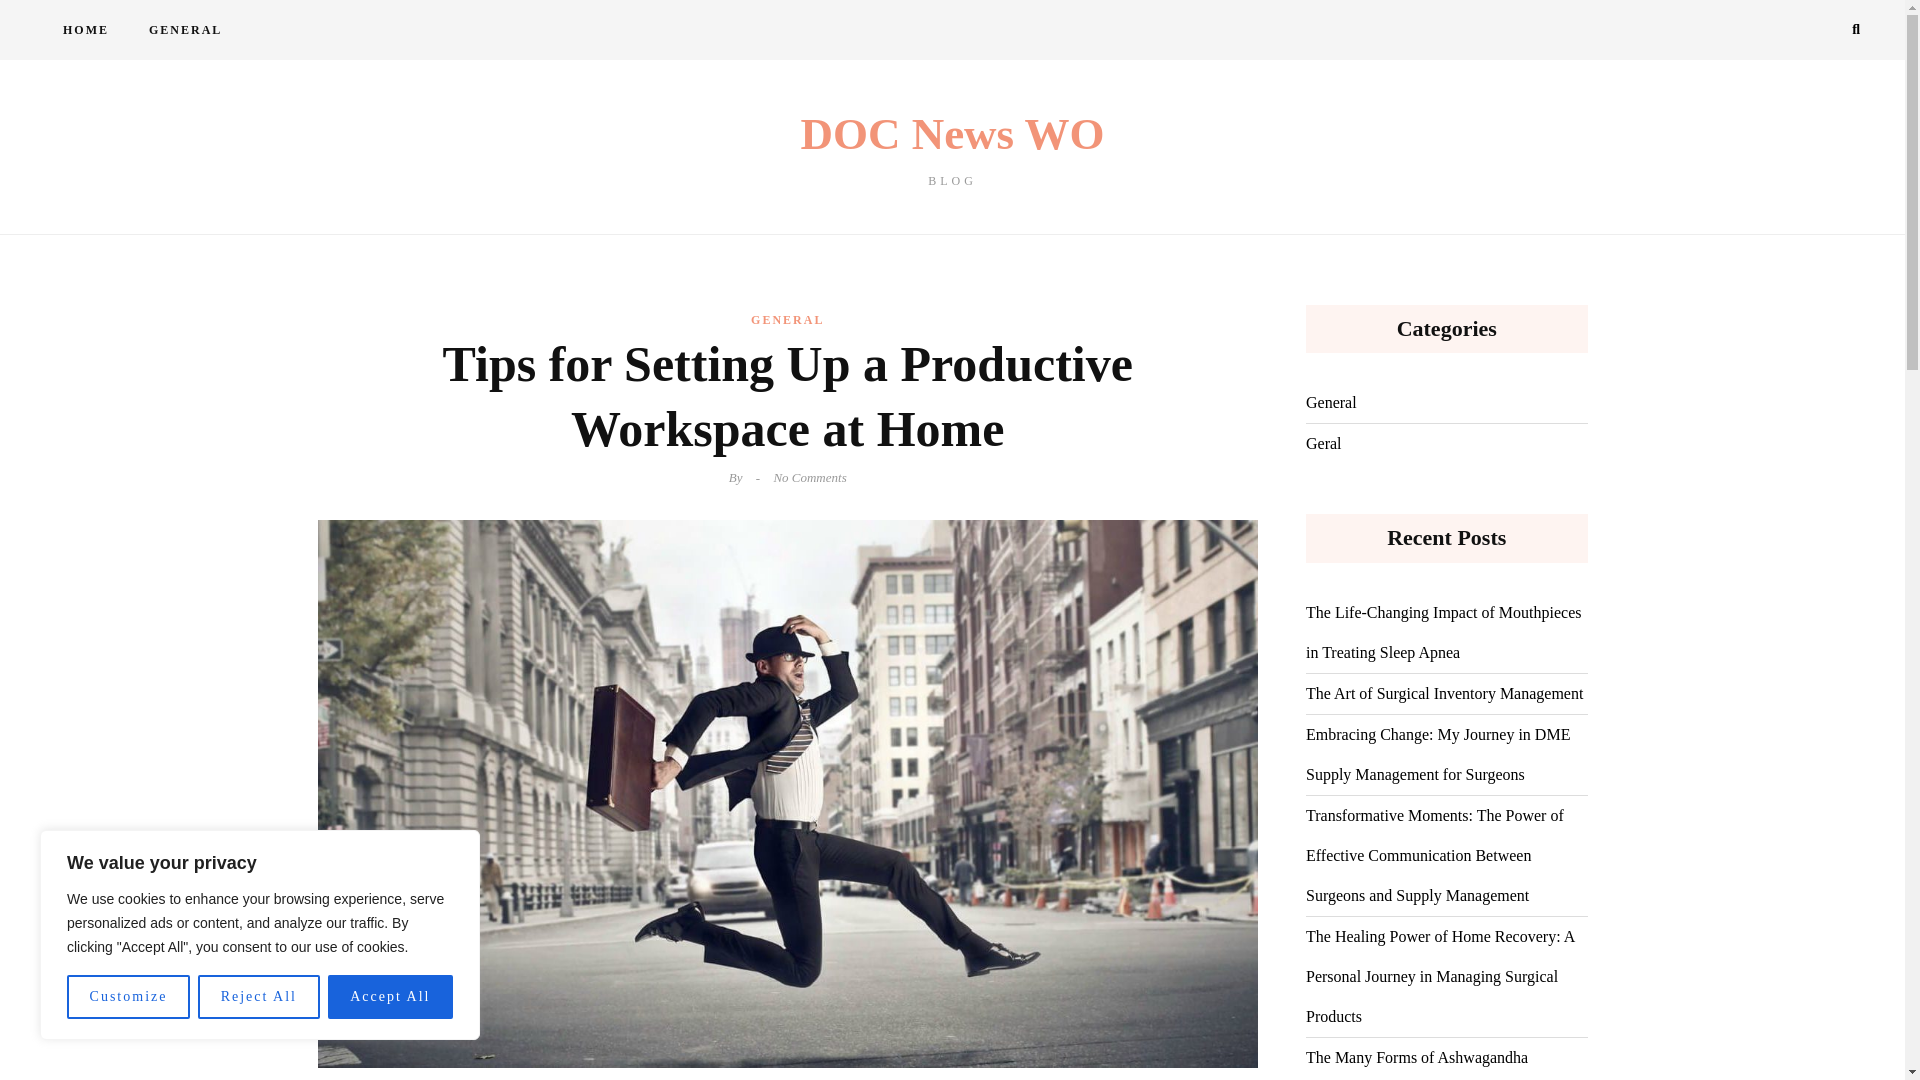 This screenshot has height=1080, width=1920. What do you see at coordinates (390, 997) in the screenshot?
I see `Reject All` at bounding box center [390, 997].